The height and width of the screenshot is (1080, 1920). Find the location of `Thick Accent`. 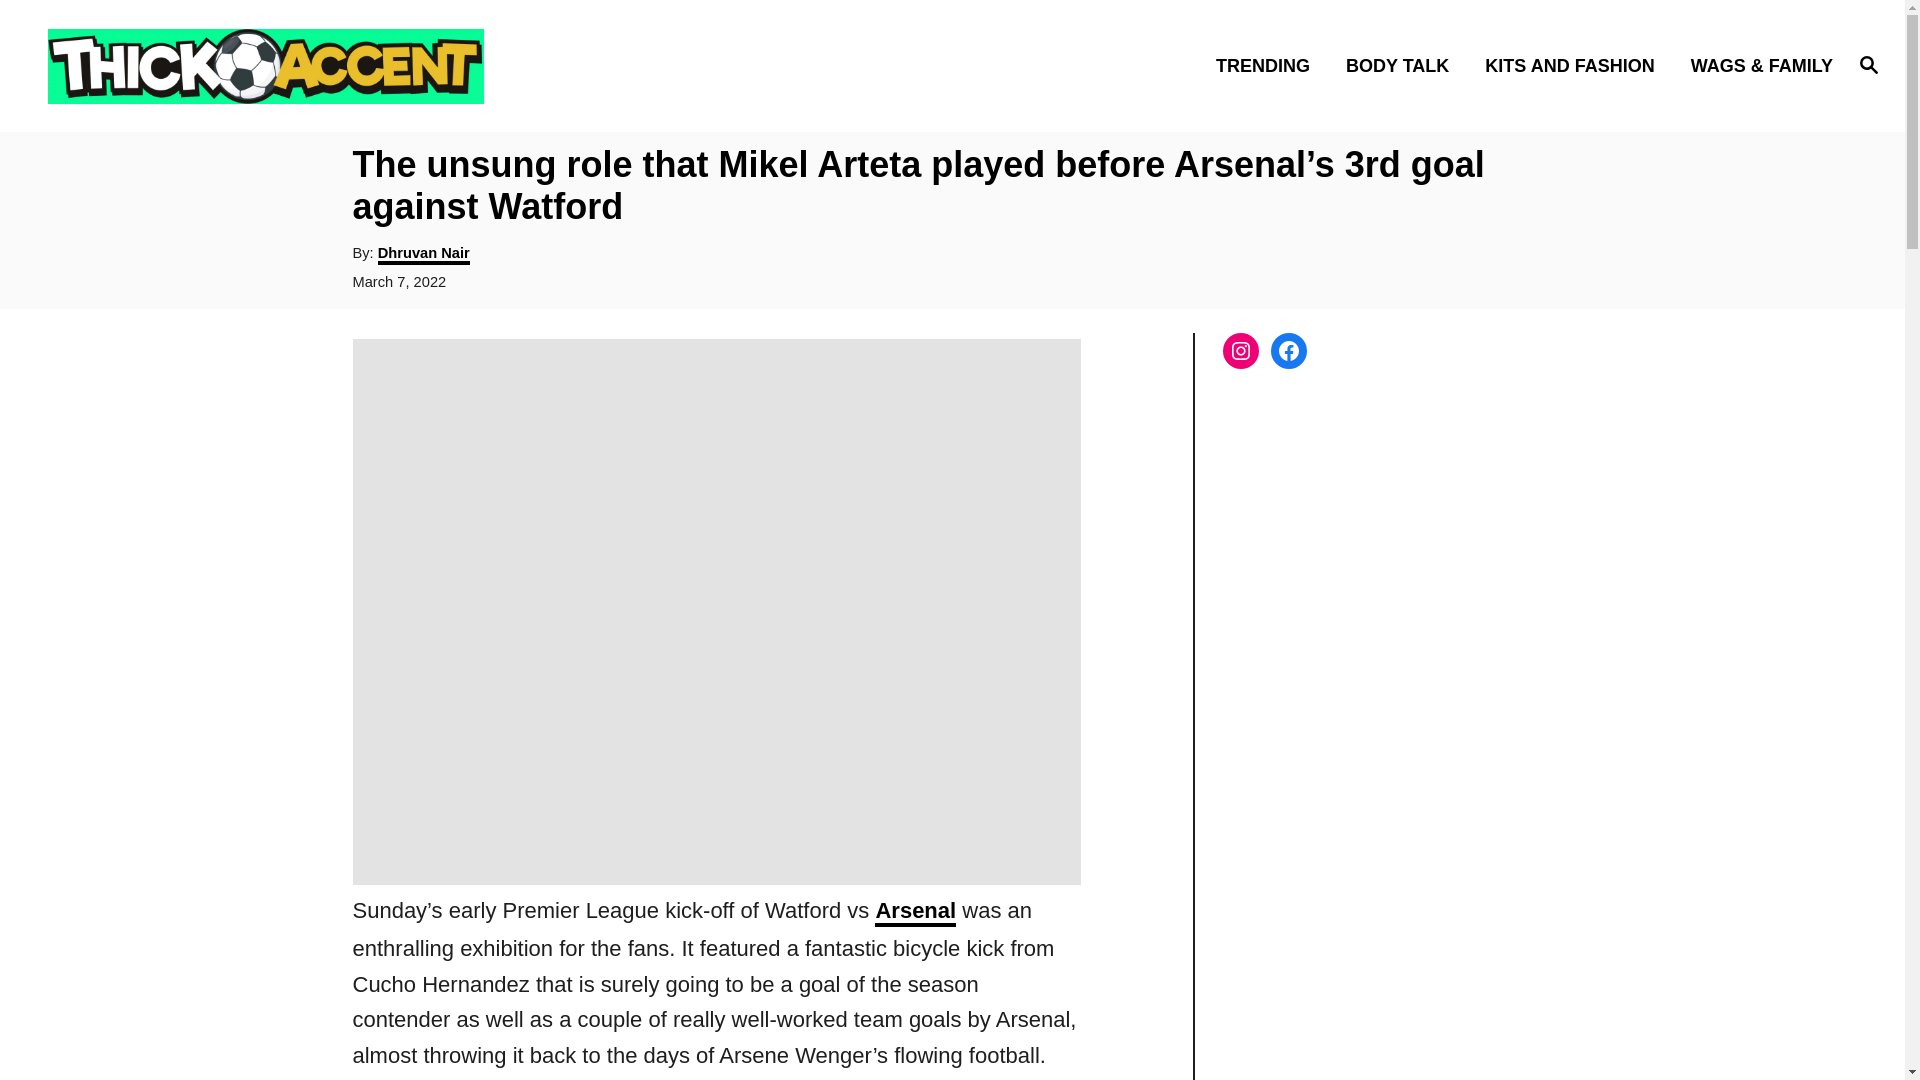

Thick Accent is located at coordinates (270, 65).